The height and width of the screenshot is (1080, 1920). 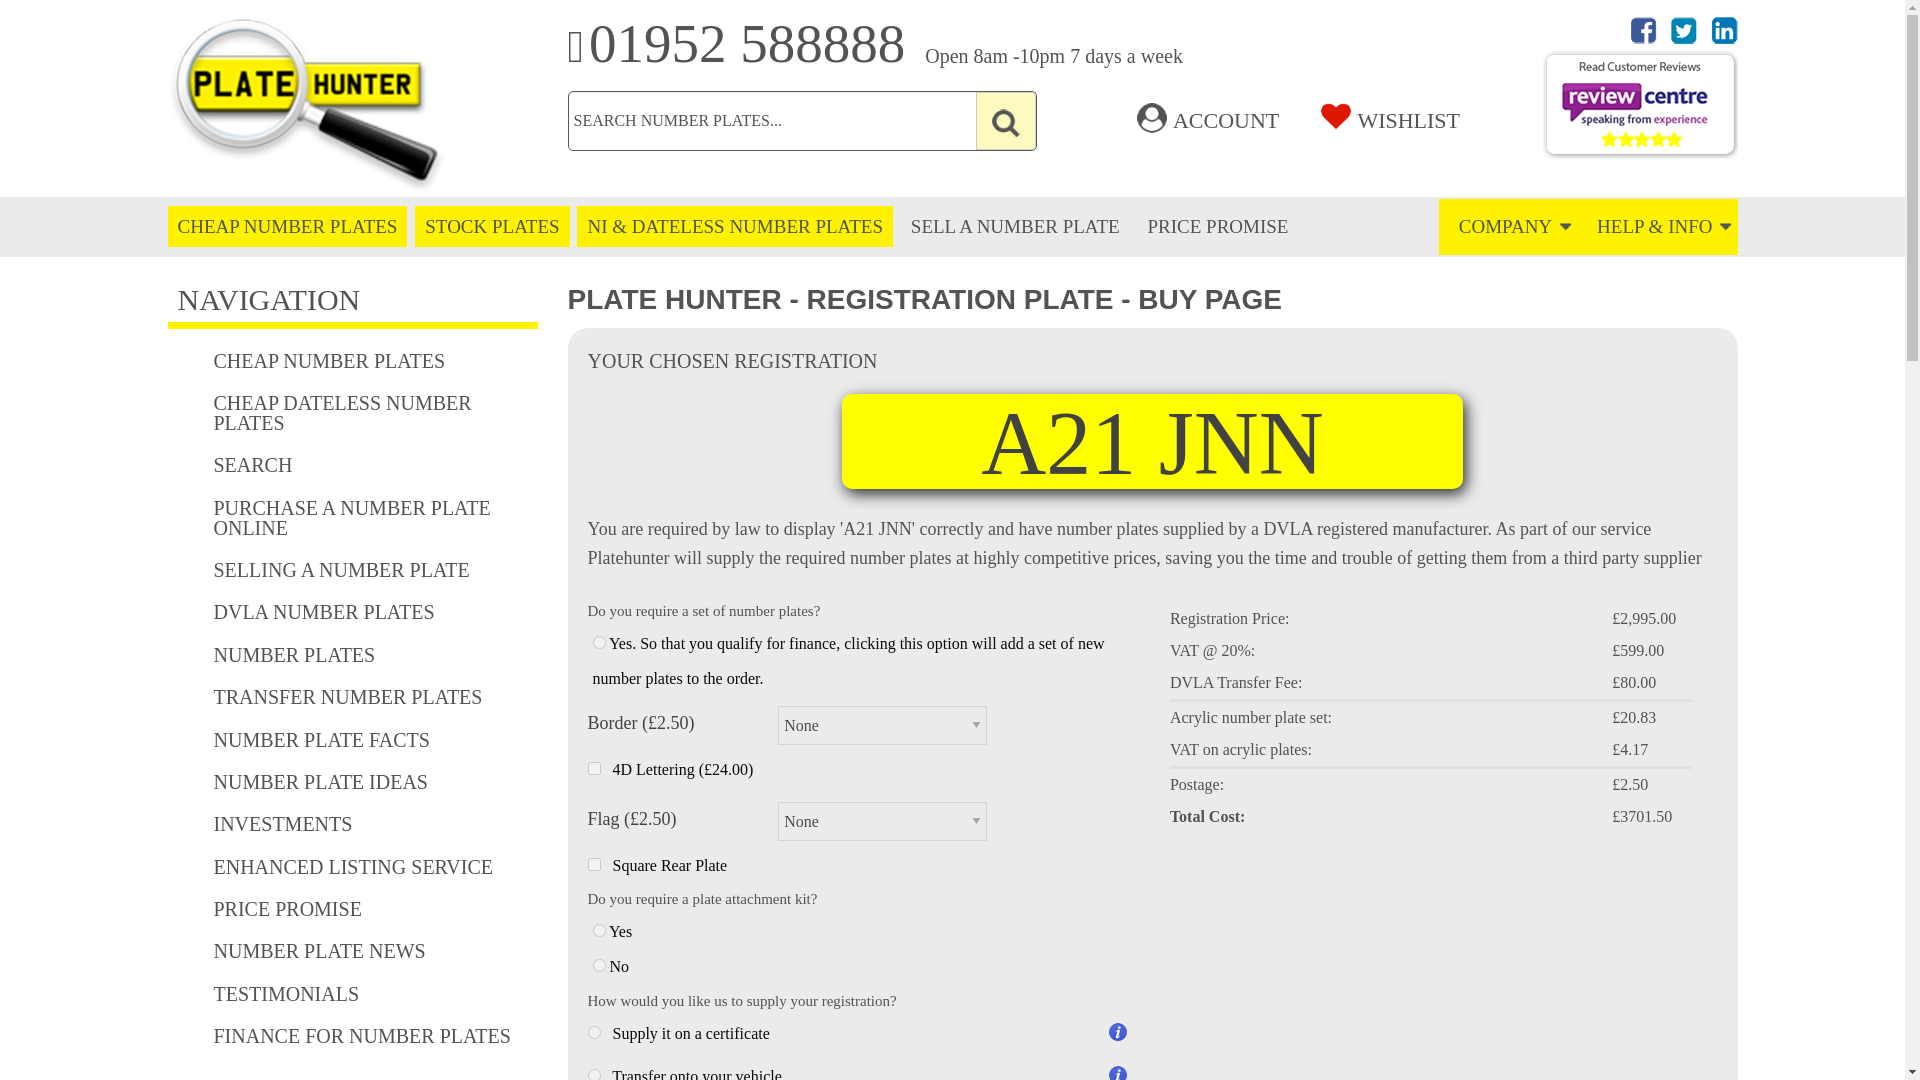 I want to click on Transfer onto your vehicle, so click(x=594, y=1074).